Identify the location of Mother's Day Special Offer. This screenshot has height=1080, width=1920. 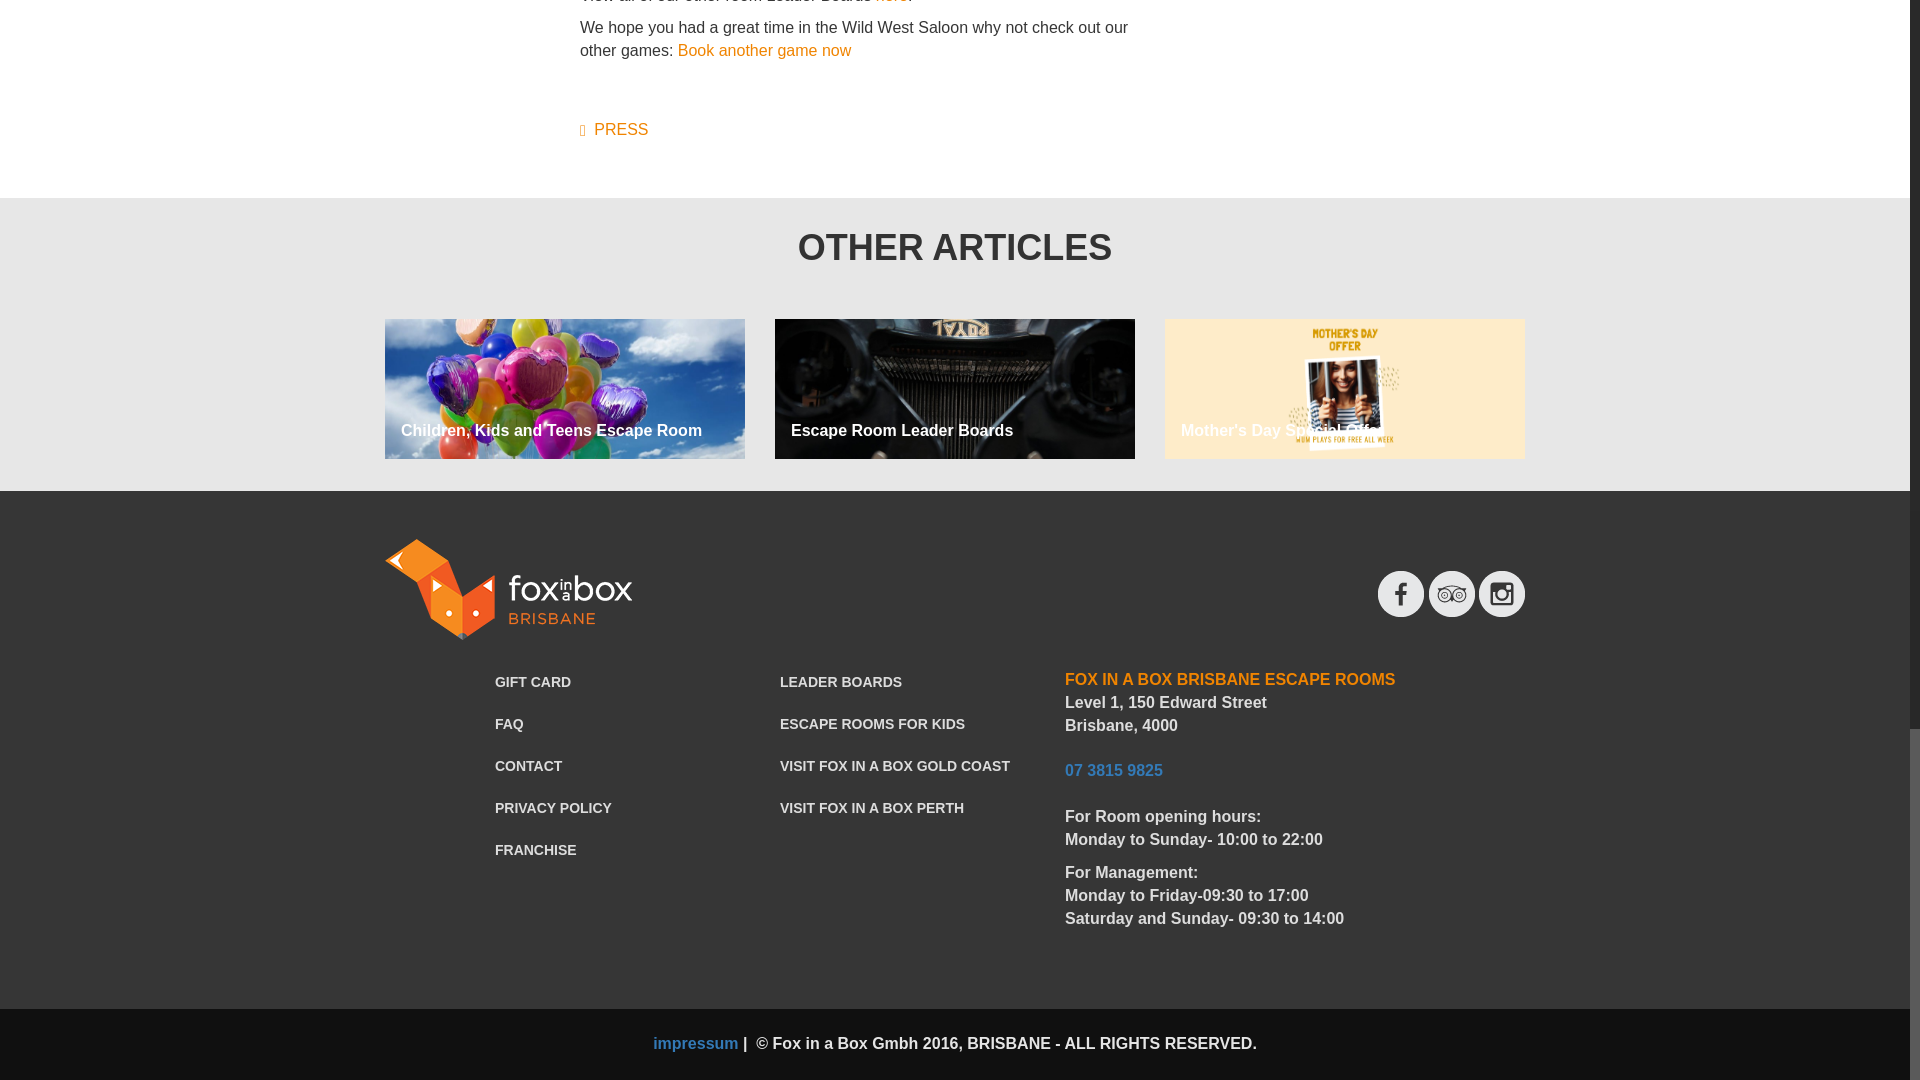
(1282, 430).